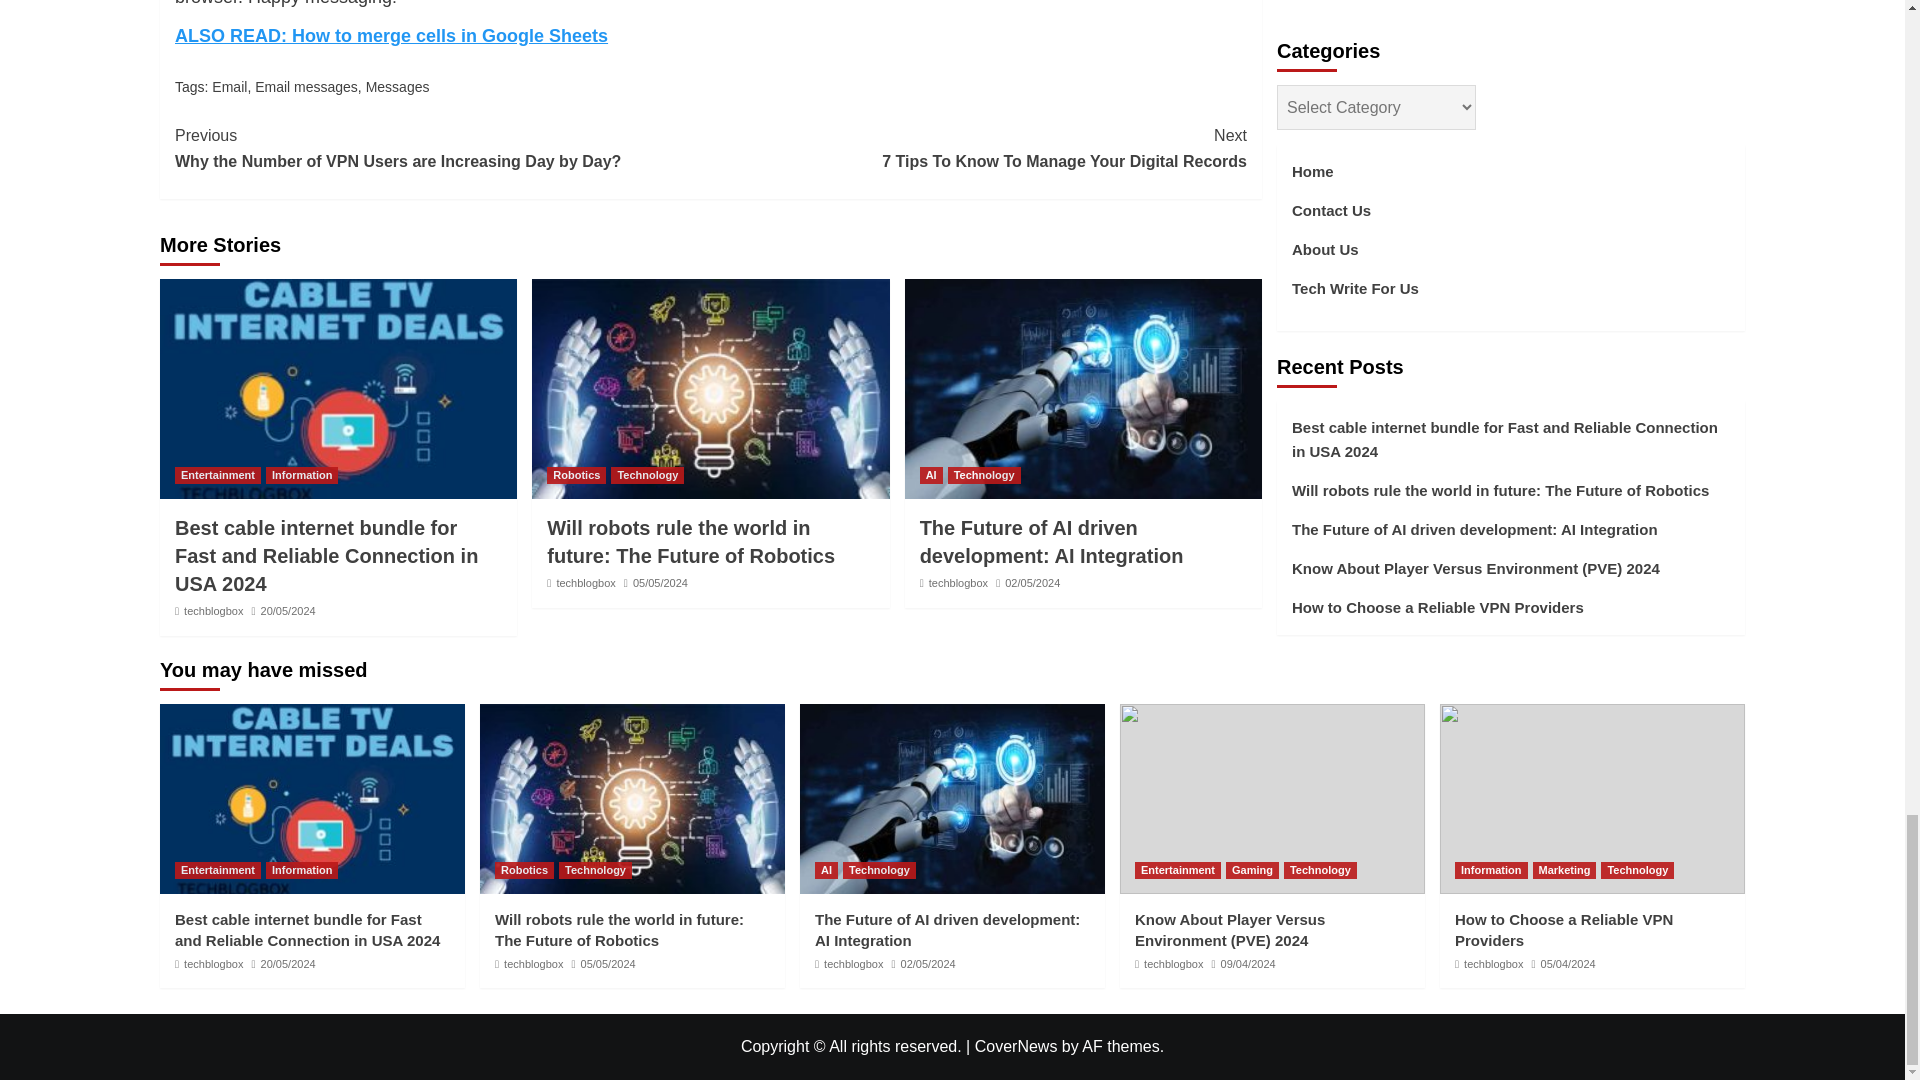 This screenshot has height=1080, width=1920. What do you see at coordinates (978, 148) in the screenshot?
I see `ALSO READ: How to merge cells in Google Sheets` at bounding box center [978, 148].